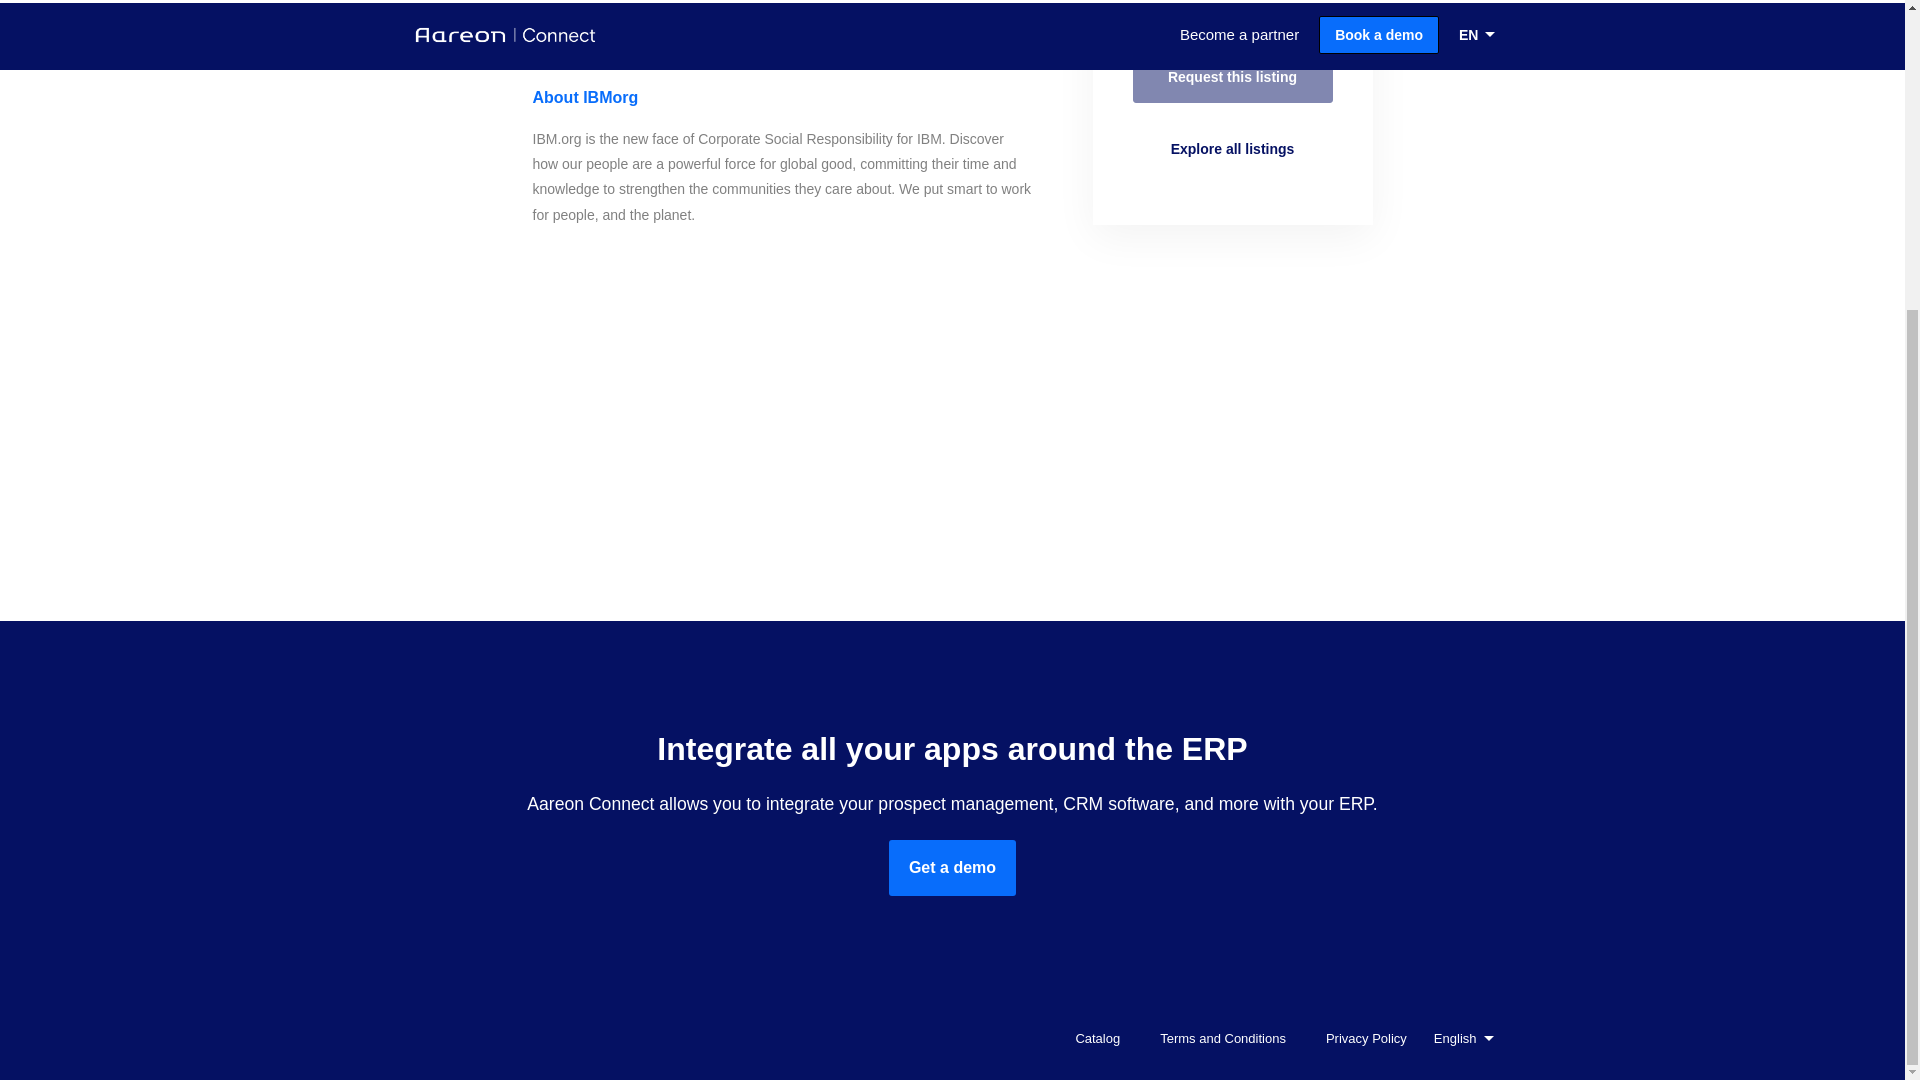 The image size is (1920, 1080). I want to click on Get a demo, so click(952, 868).